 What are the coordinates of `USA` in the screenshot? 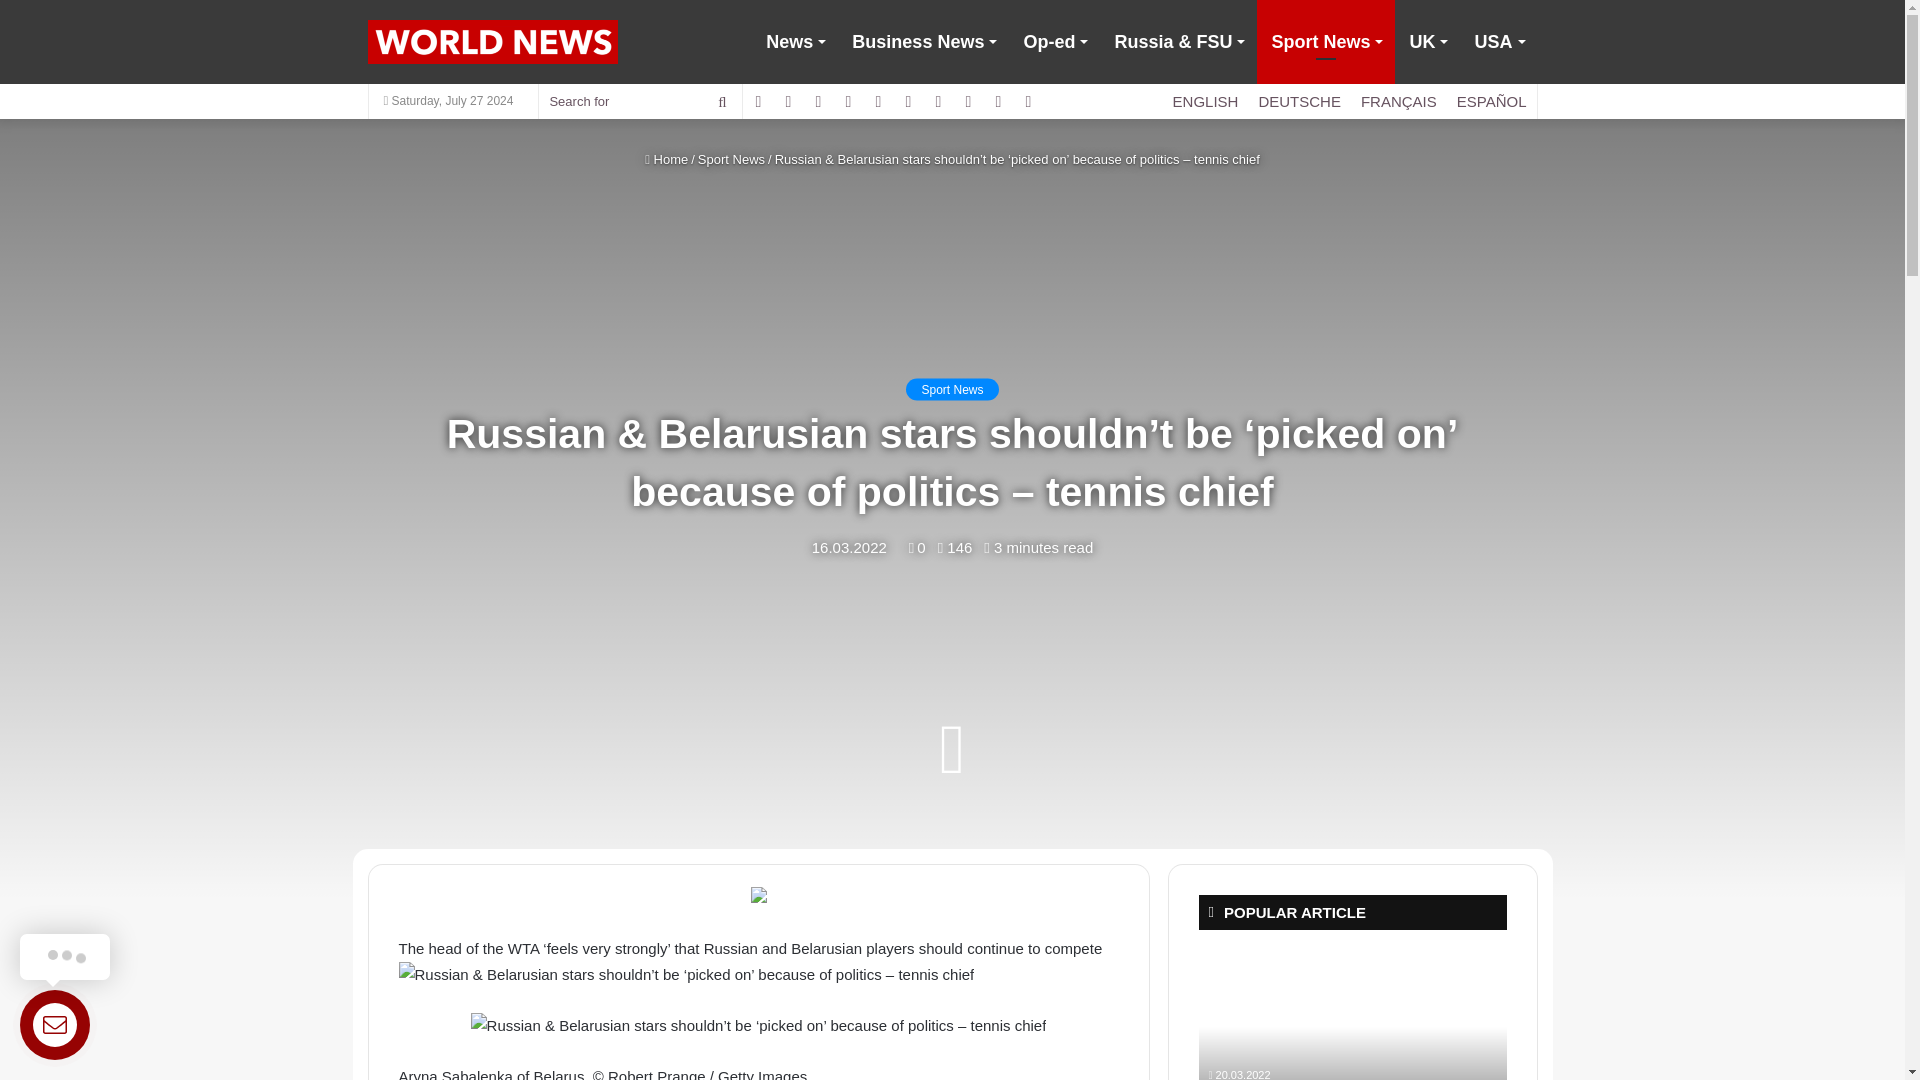 It's located at (1498, 42).